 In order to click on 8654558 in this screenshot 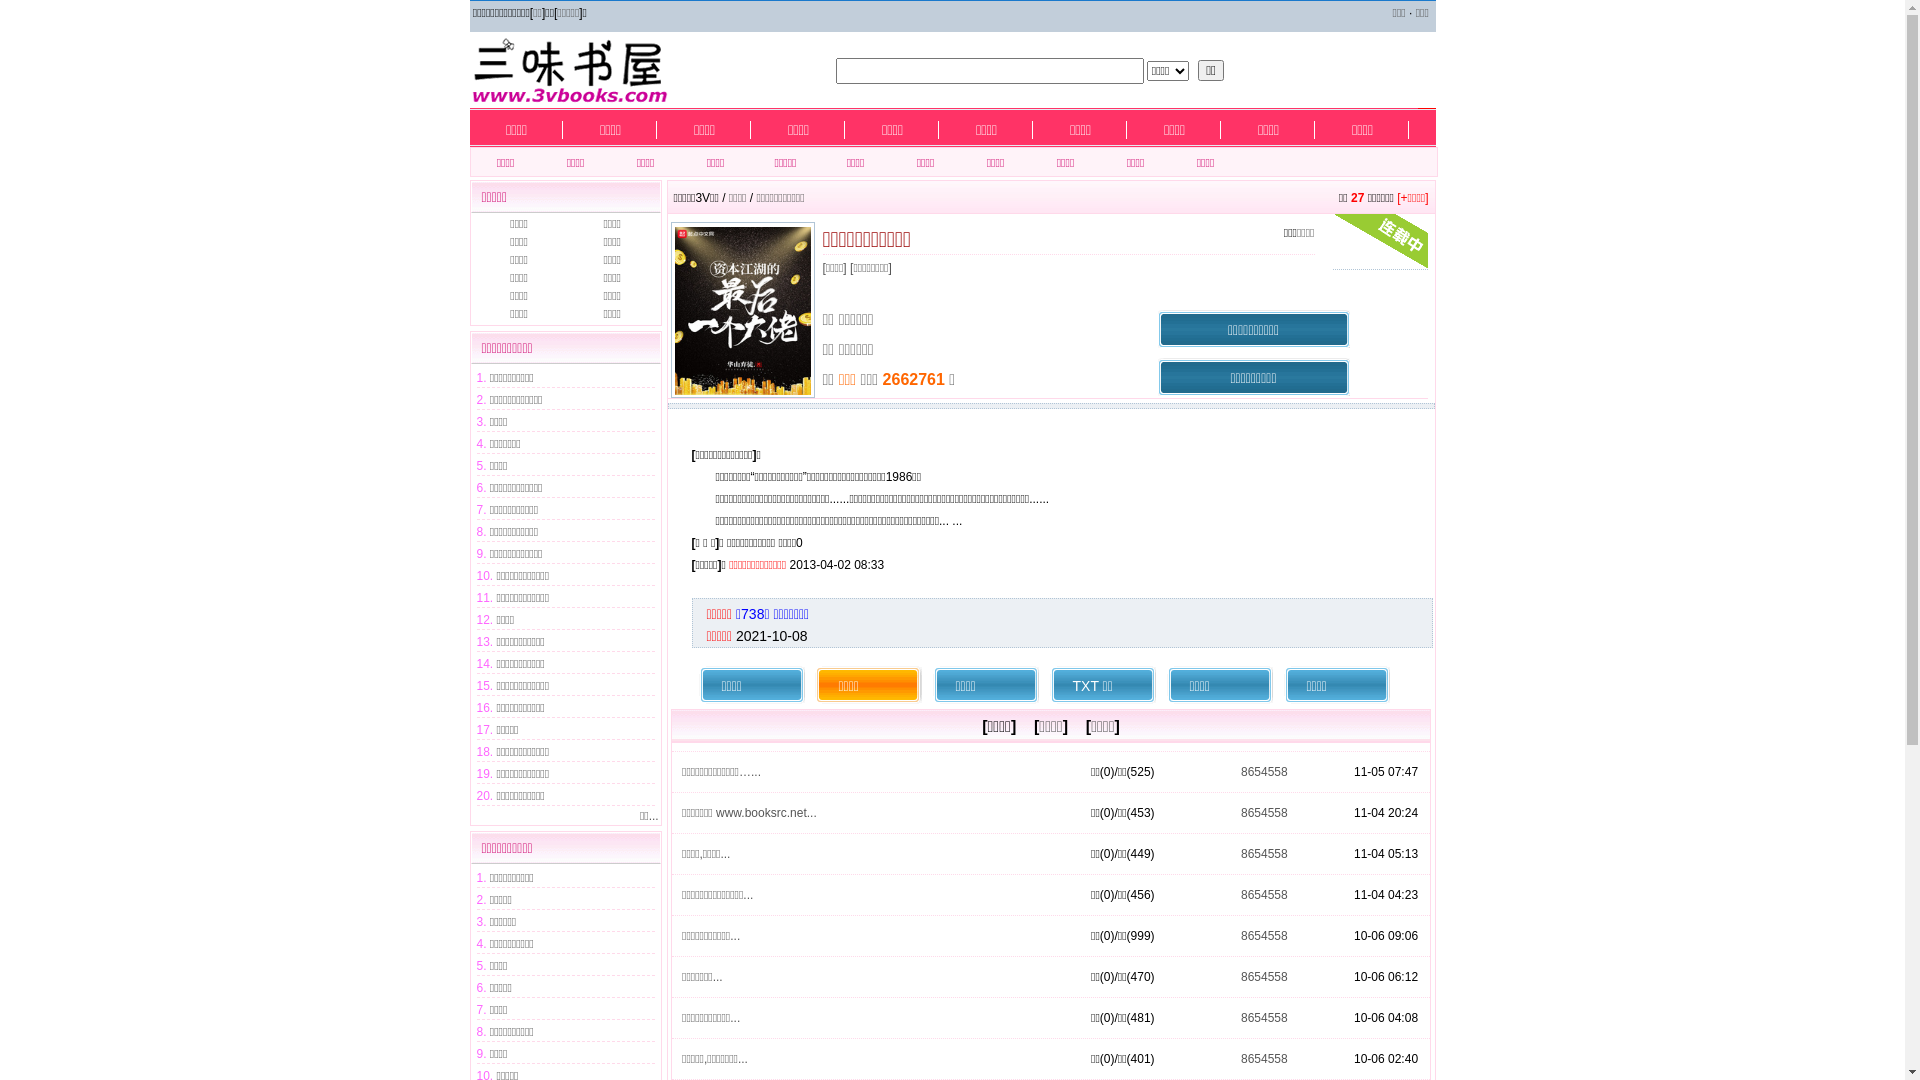, I will do `click(1264, 854)`.